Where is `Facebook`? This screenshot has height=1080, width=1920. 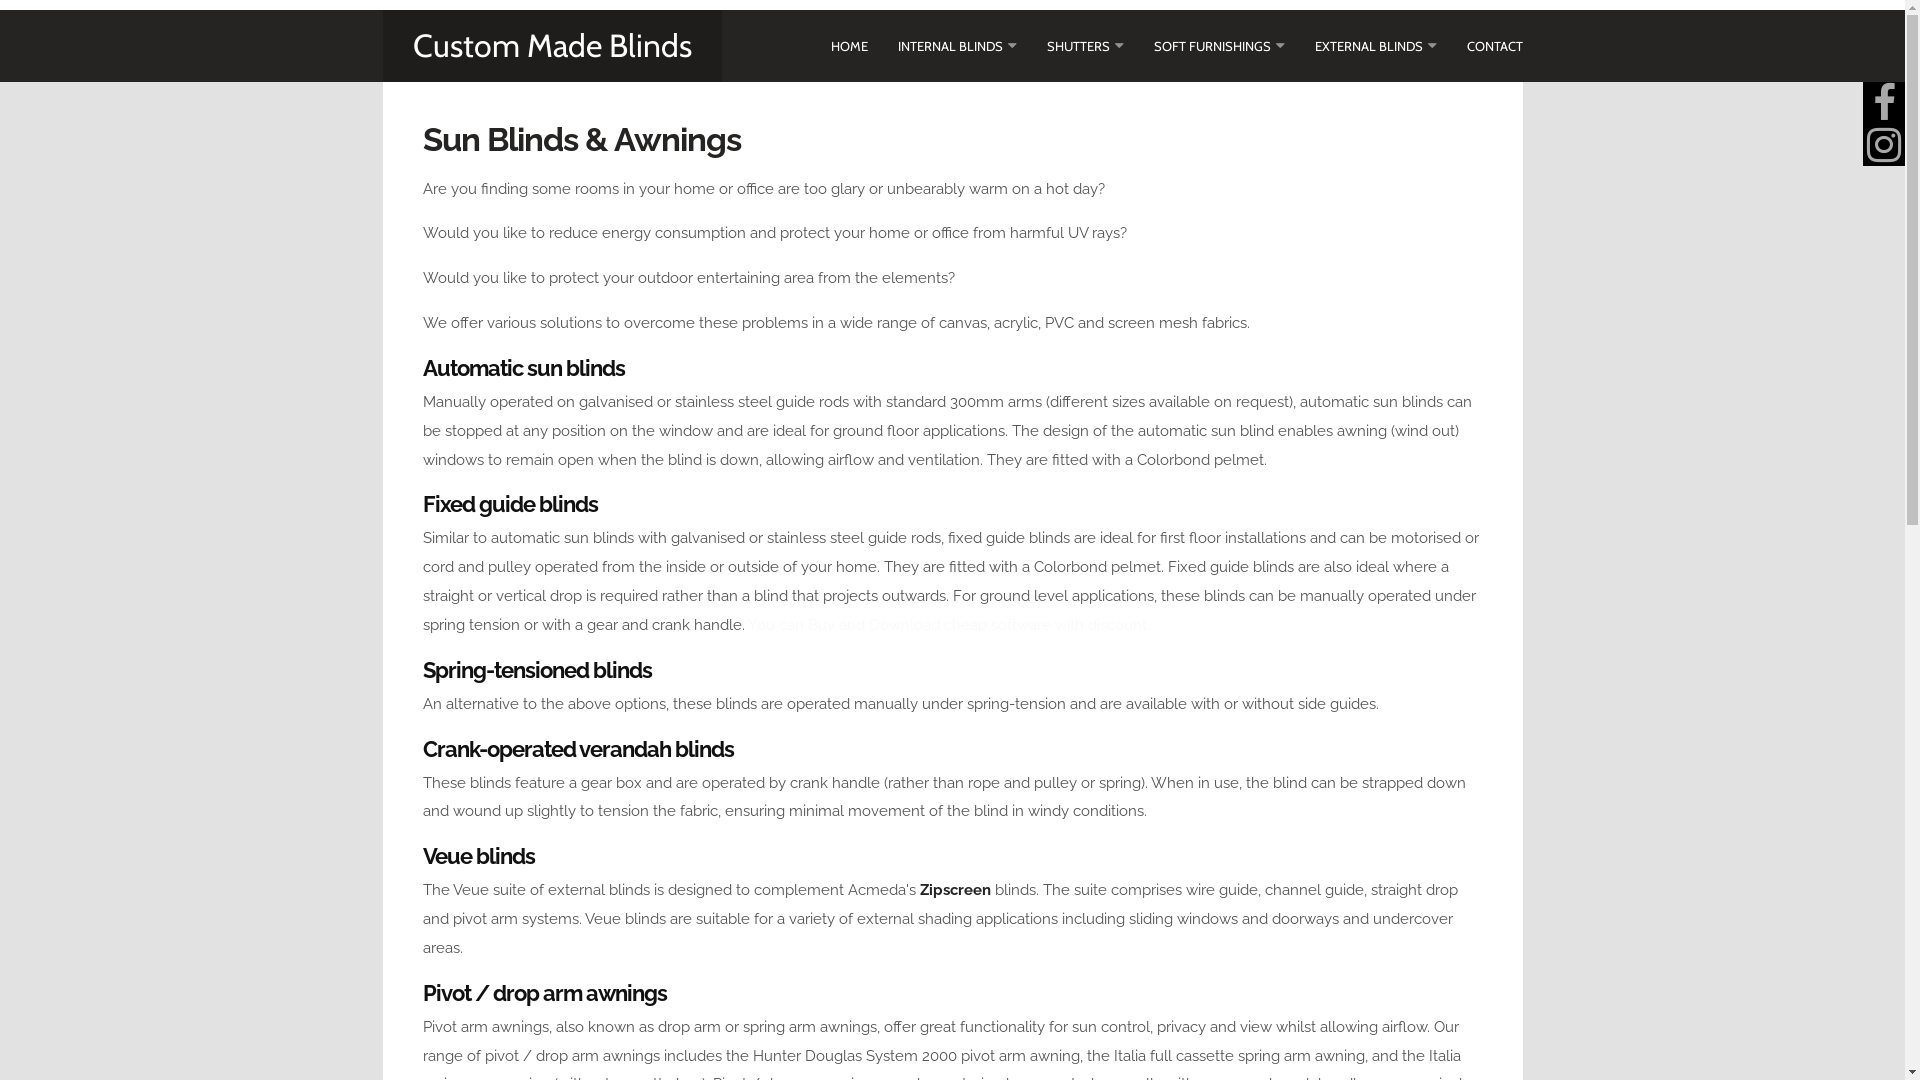 Facebook is located at coordinates (1884, 103).